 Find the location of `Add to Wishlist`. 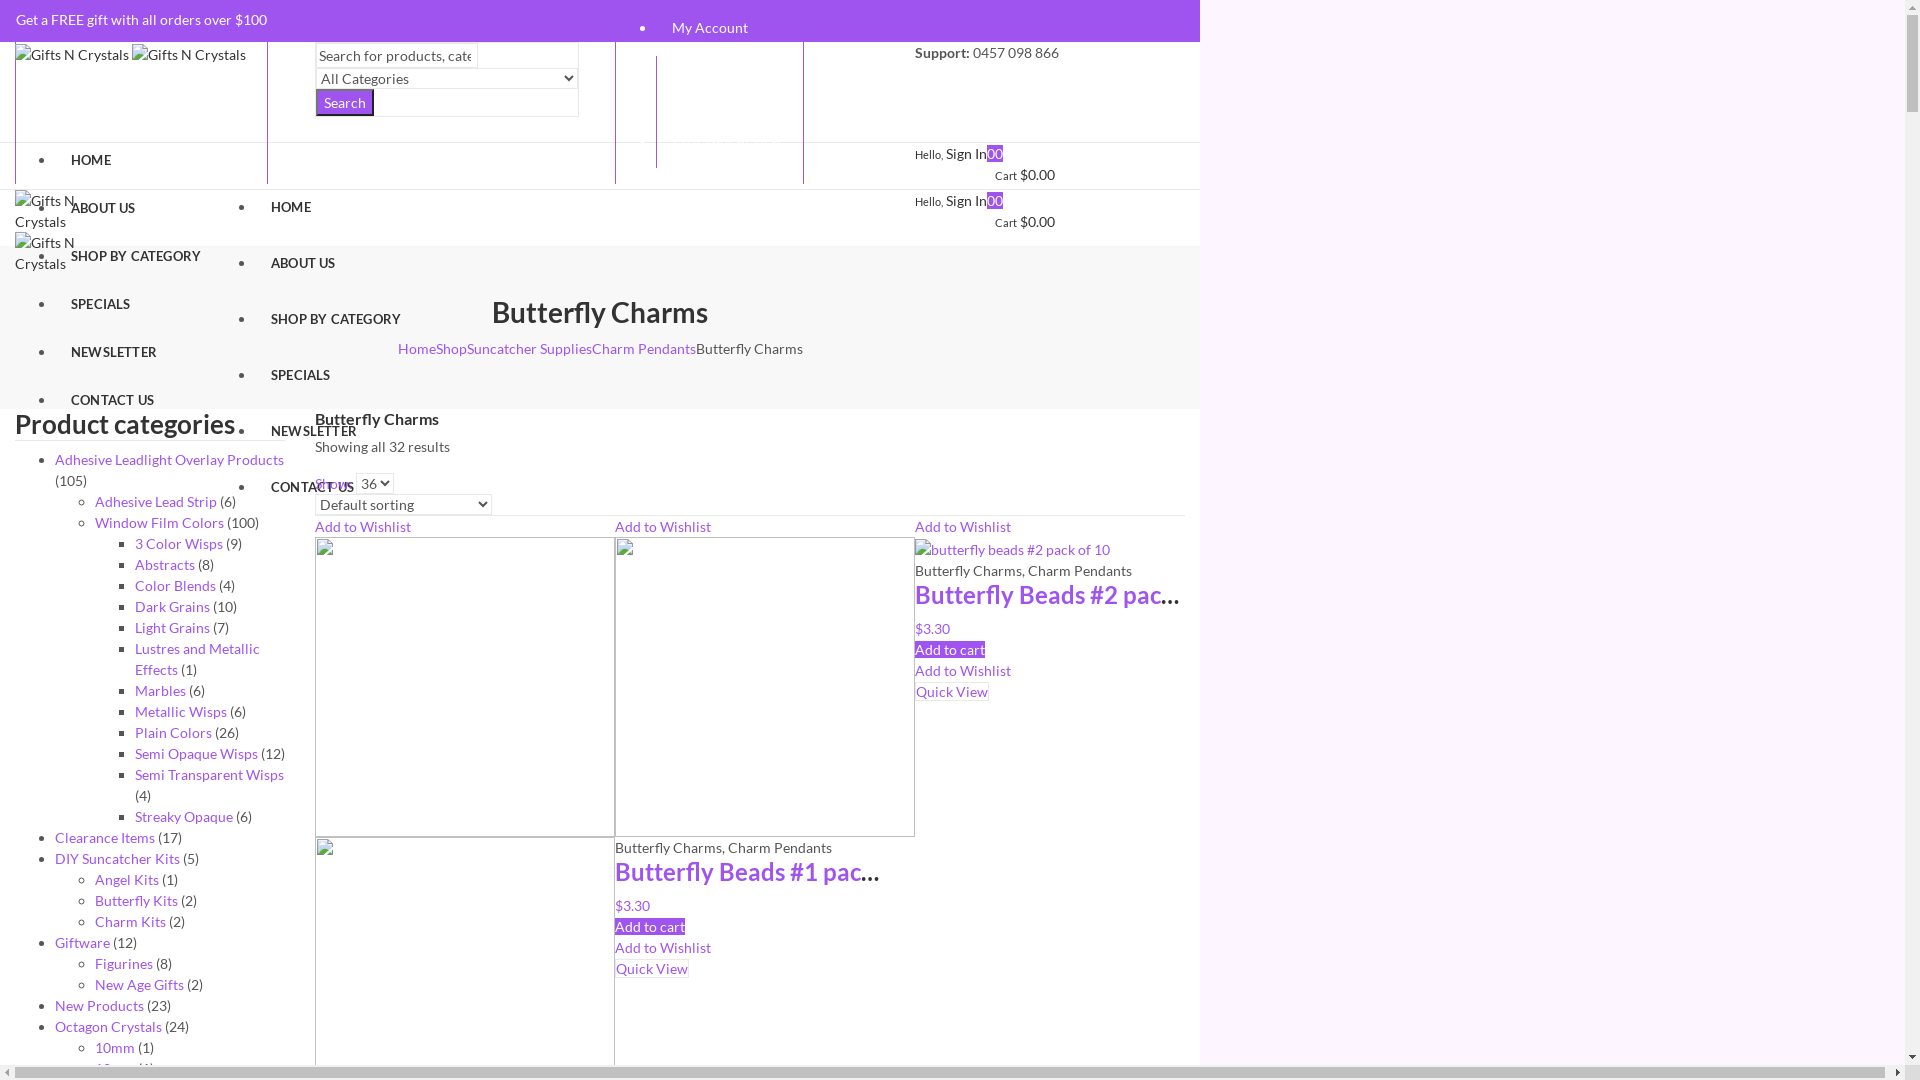

Add to Wishlist is located at coordinates (963, 526).